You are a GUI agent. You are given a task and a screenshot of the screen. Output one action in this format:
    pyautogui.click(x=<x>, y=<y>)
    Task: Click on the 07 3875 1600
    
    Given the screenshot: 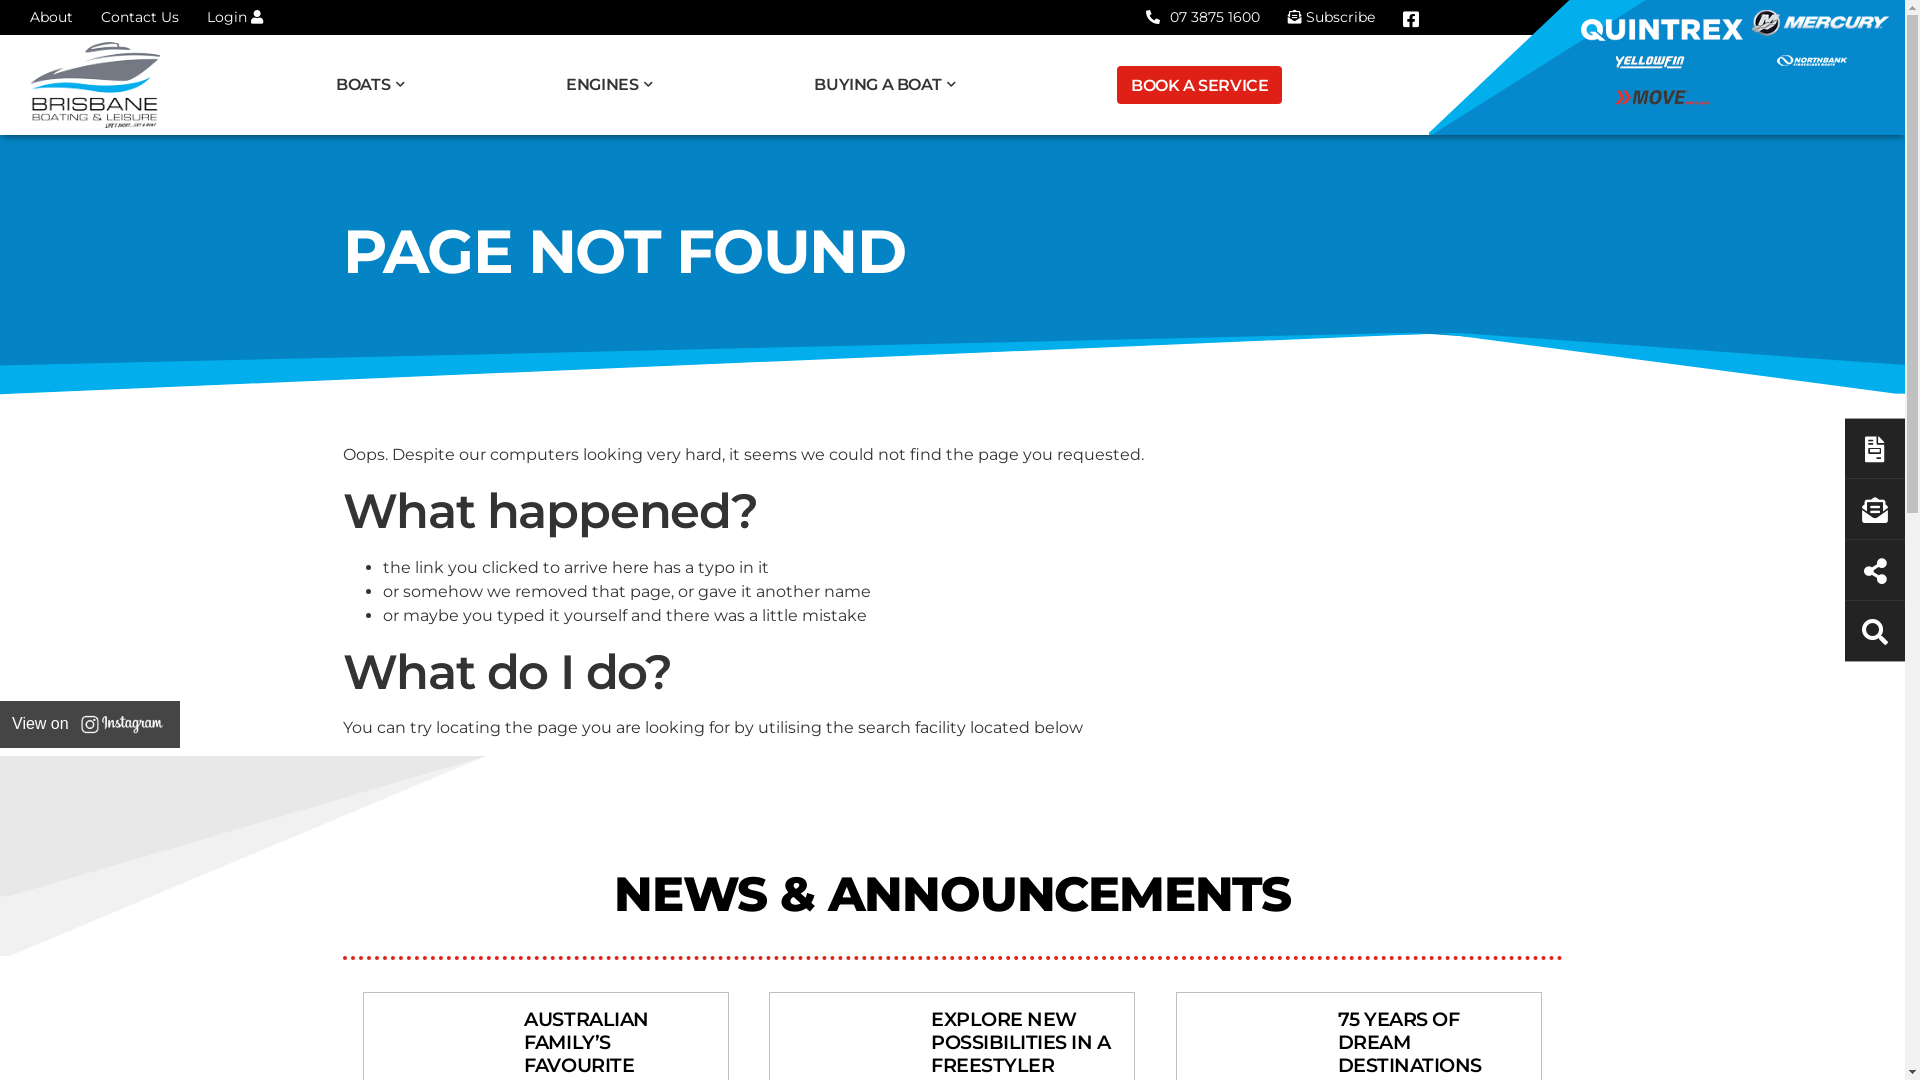 What is the action you would take?
    pyautogui.click(x=1203, y=17)
    